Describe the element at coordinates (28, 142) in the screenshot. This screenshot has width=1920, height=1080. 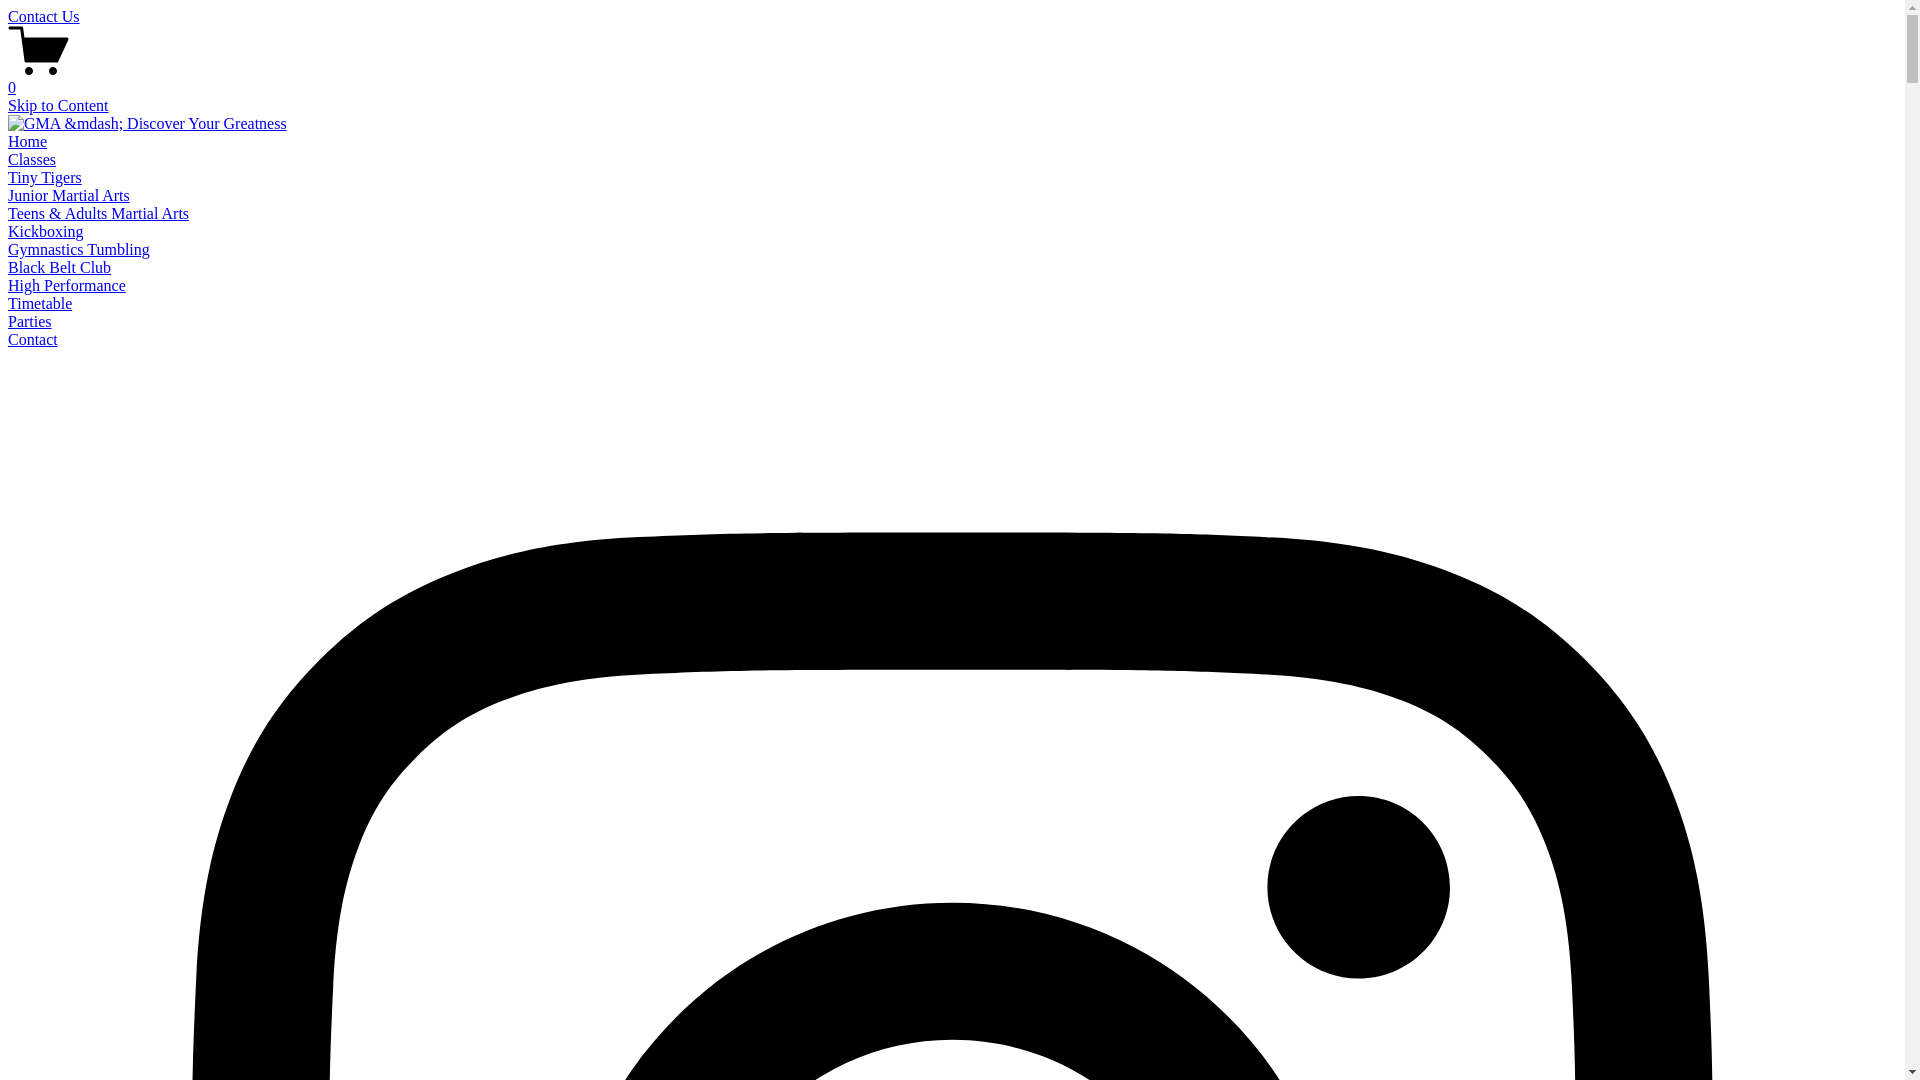
I see `Home` at that location.